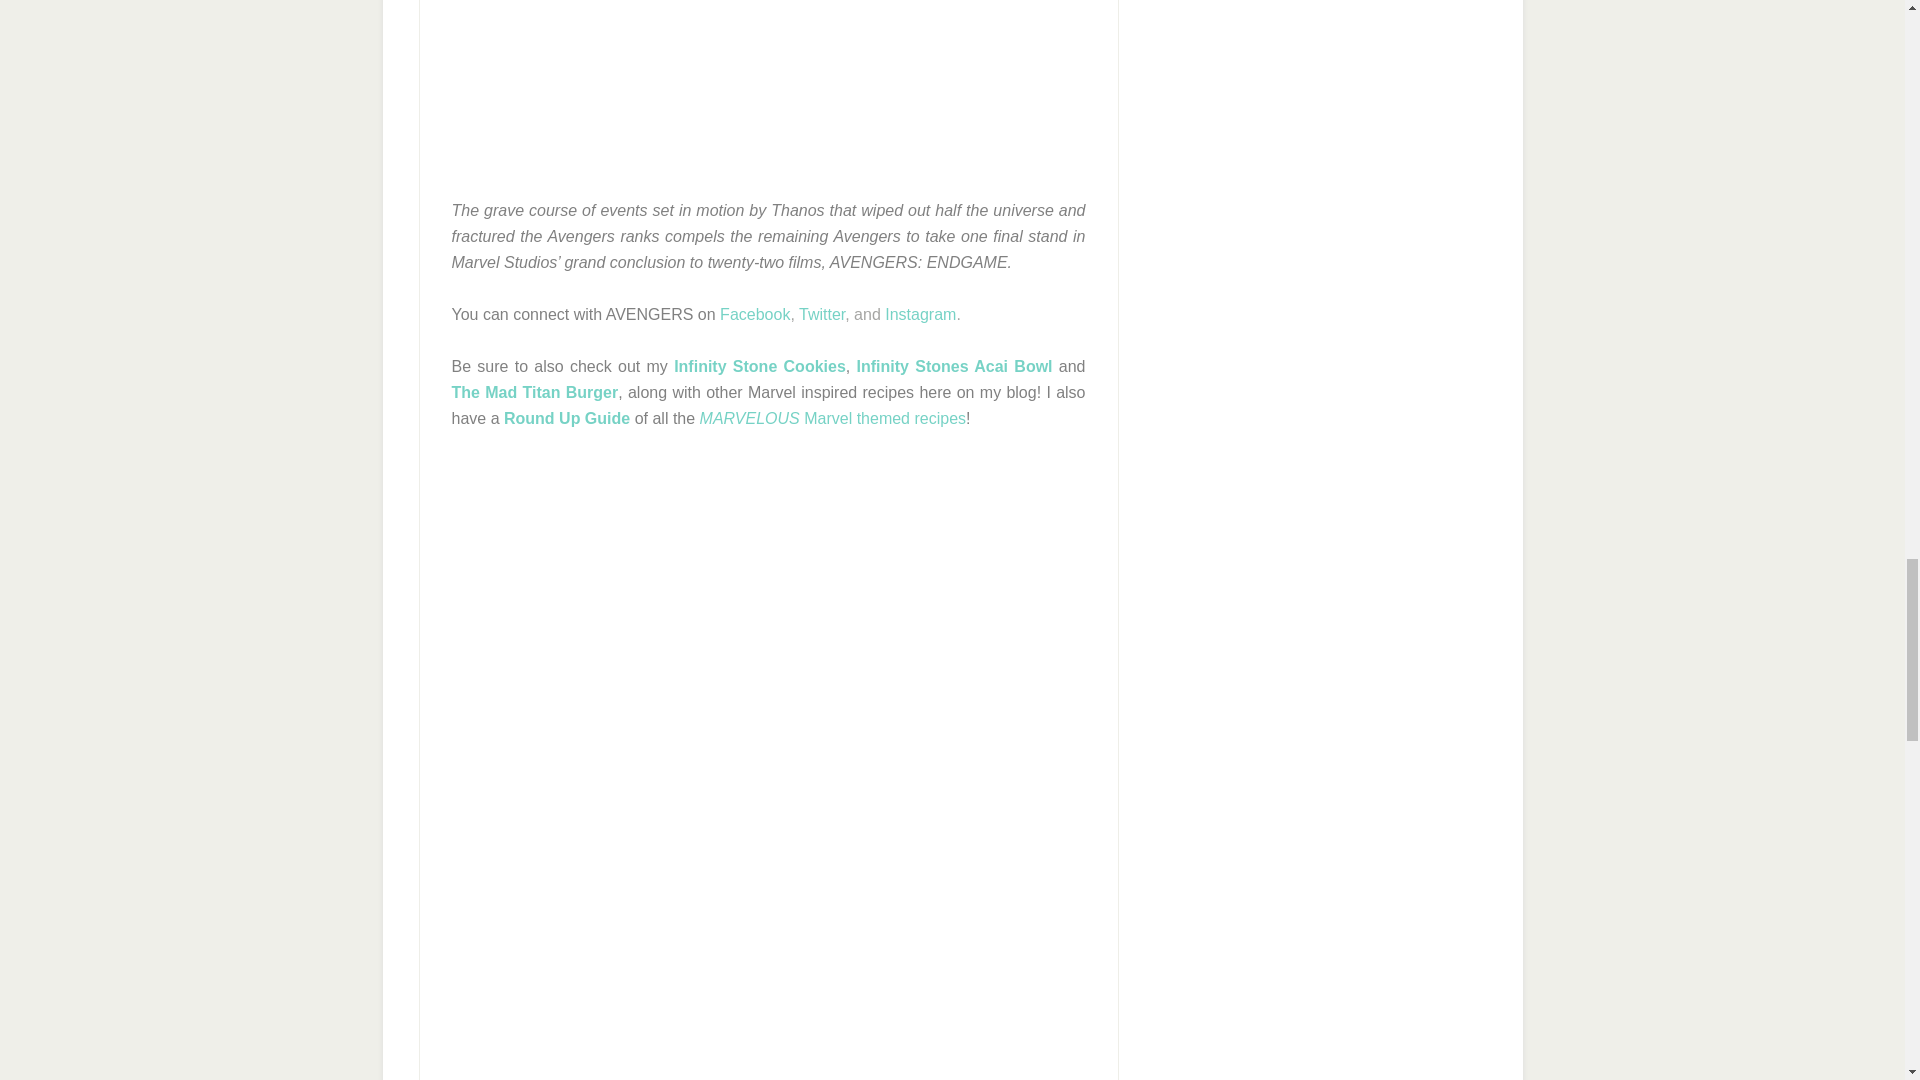 The width and height of the screenshot is (1920, 1080). What do you see at coordinates (954, 366) in the screenshot?
I see `Infinity Stones Acai Bowl` at bounding box center [954, 366].